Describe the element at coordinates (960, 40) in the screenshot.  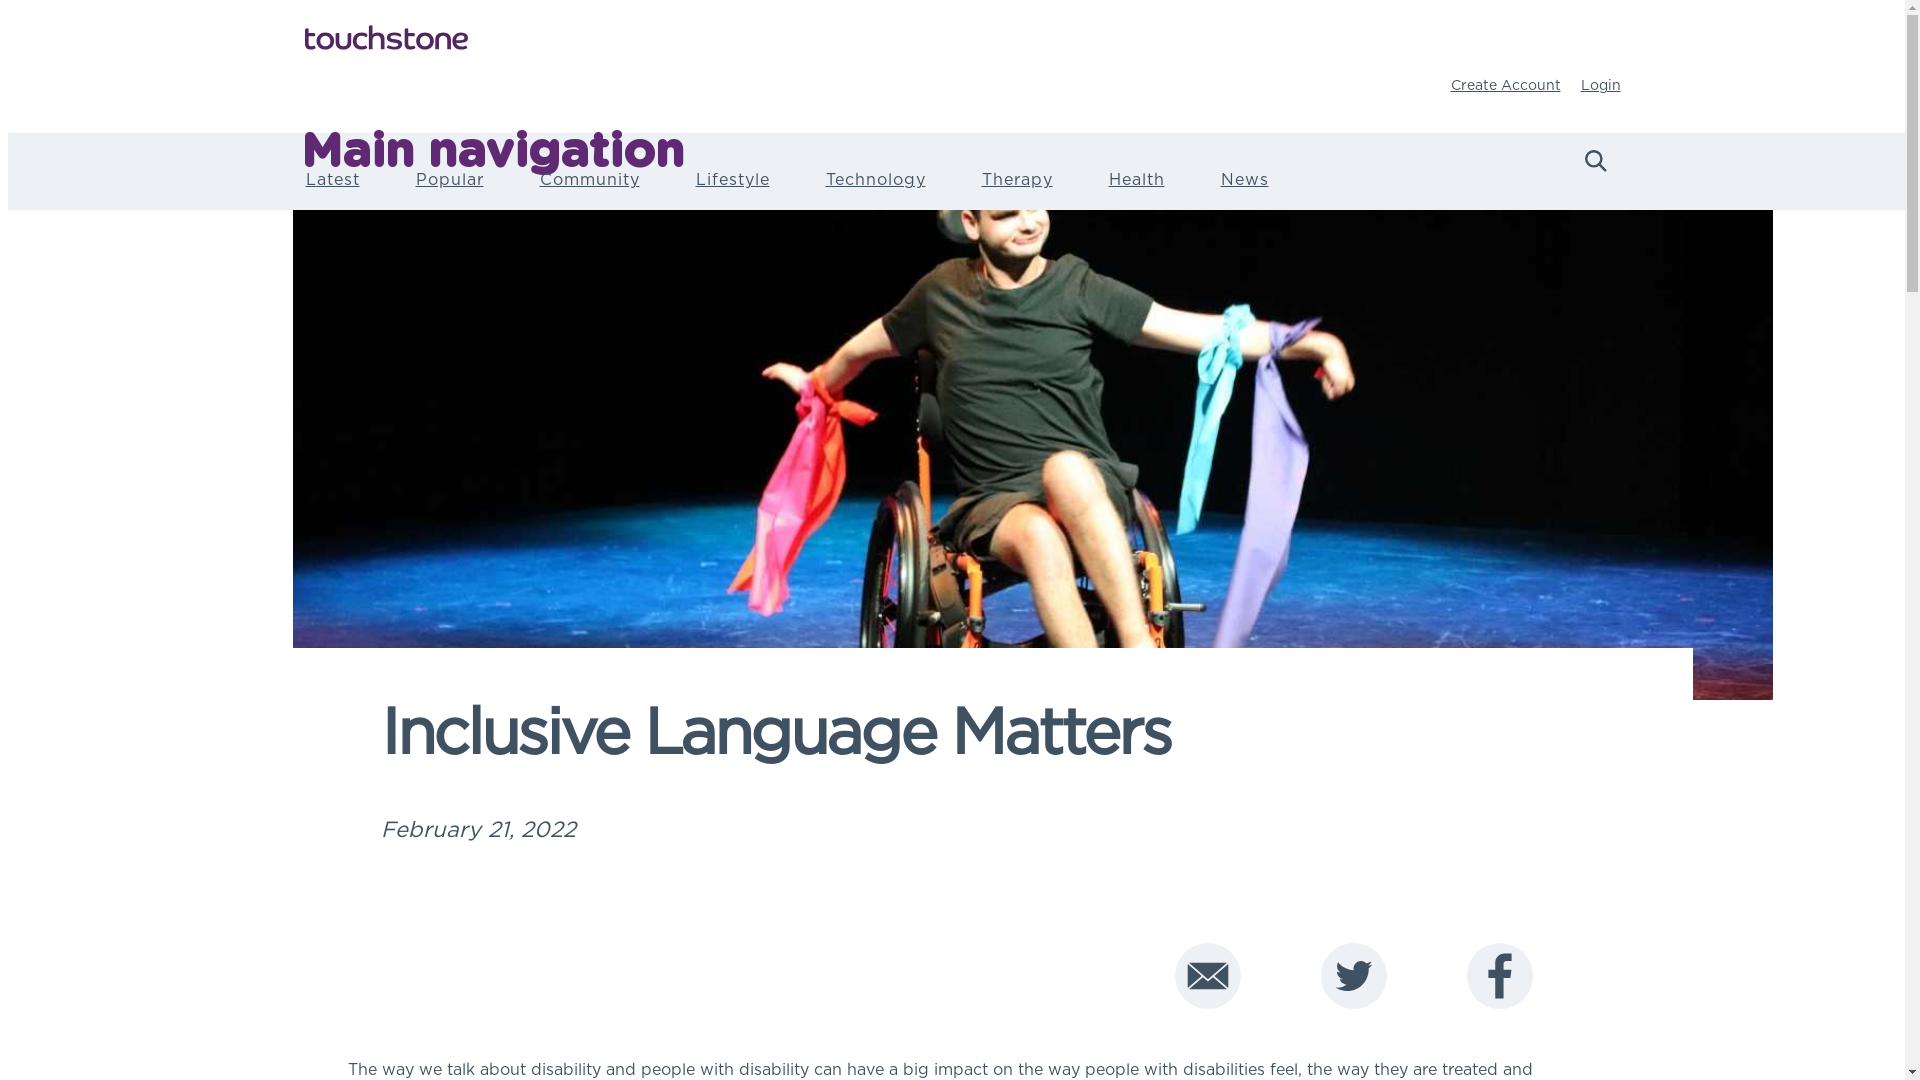
I see `Home` at that location.